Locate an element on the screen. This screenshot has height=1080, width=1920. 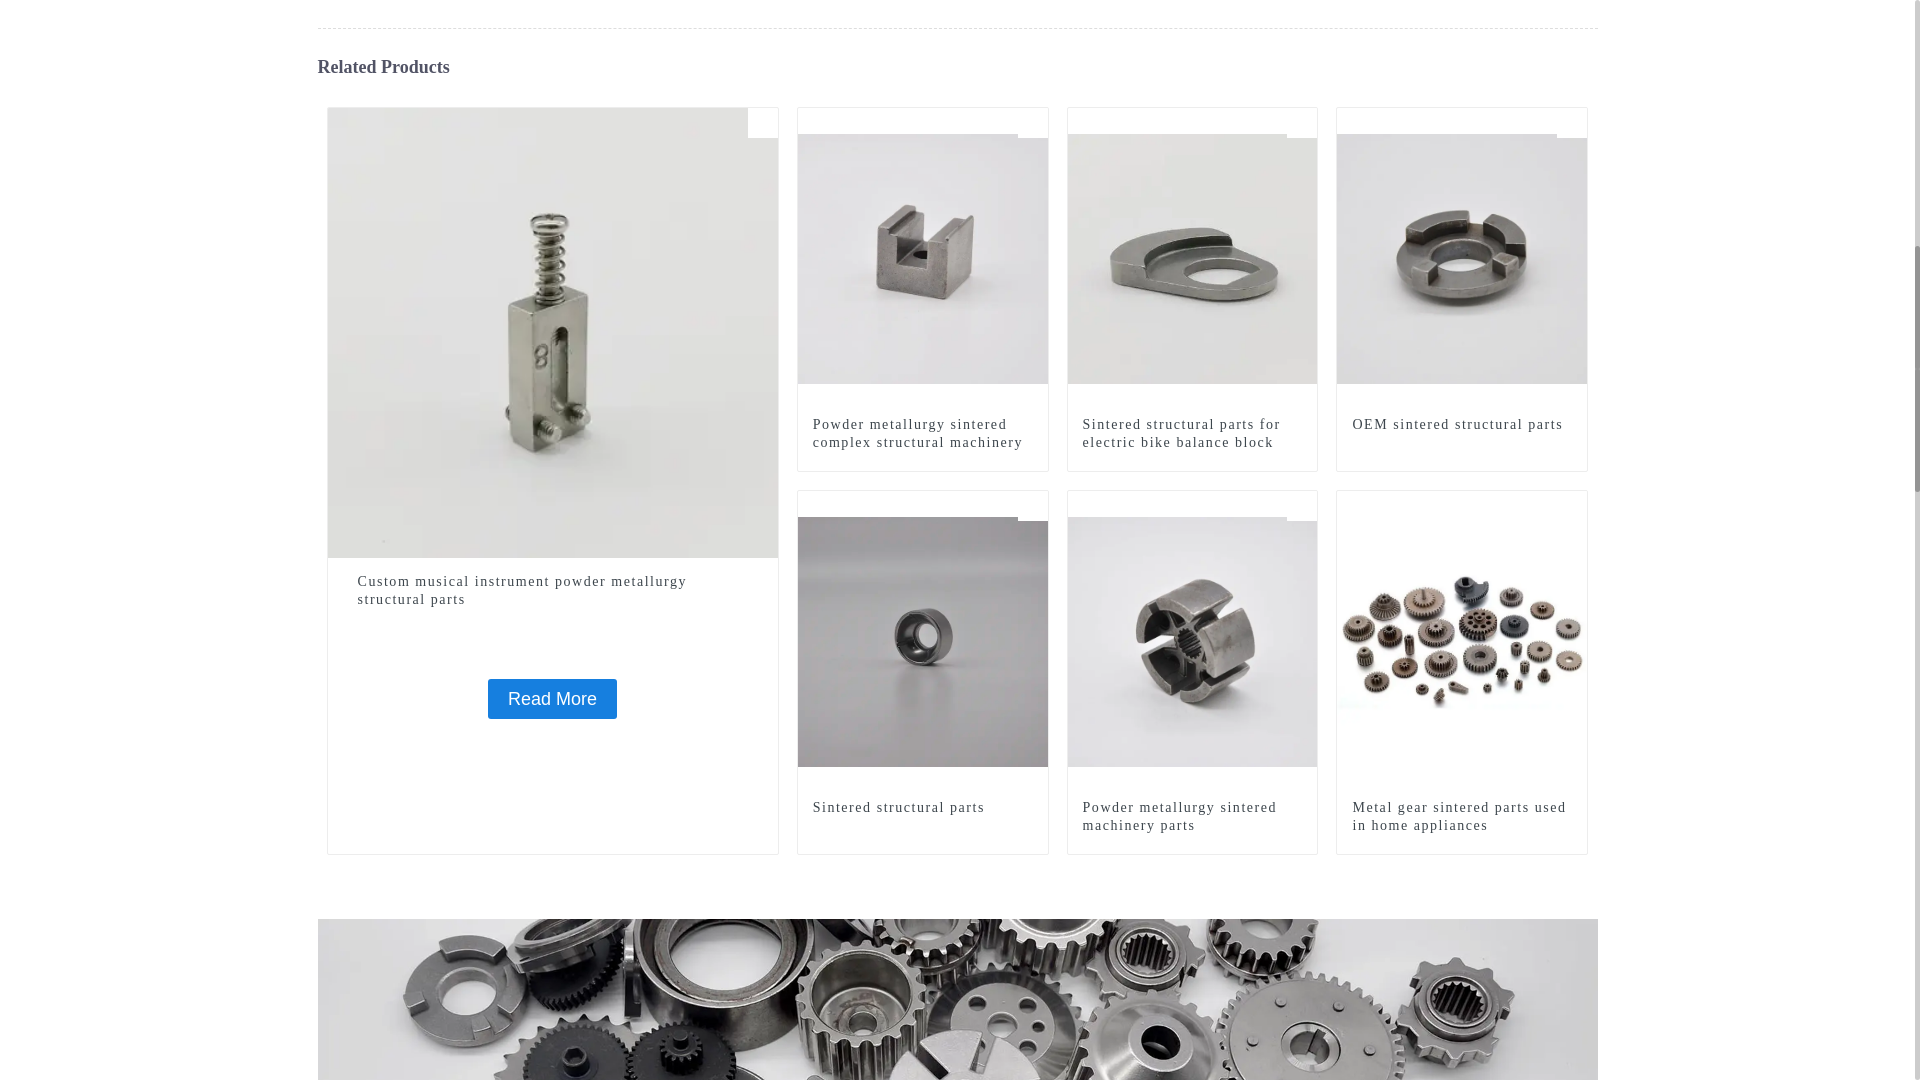
OEM sintered structural parts1 is located at coordinates (1572, 123).